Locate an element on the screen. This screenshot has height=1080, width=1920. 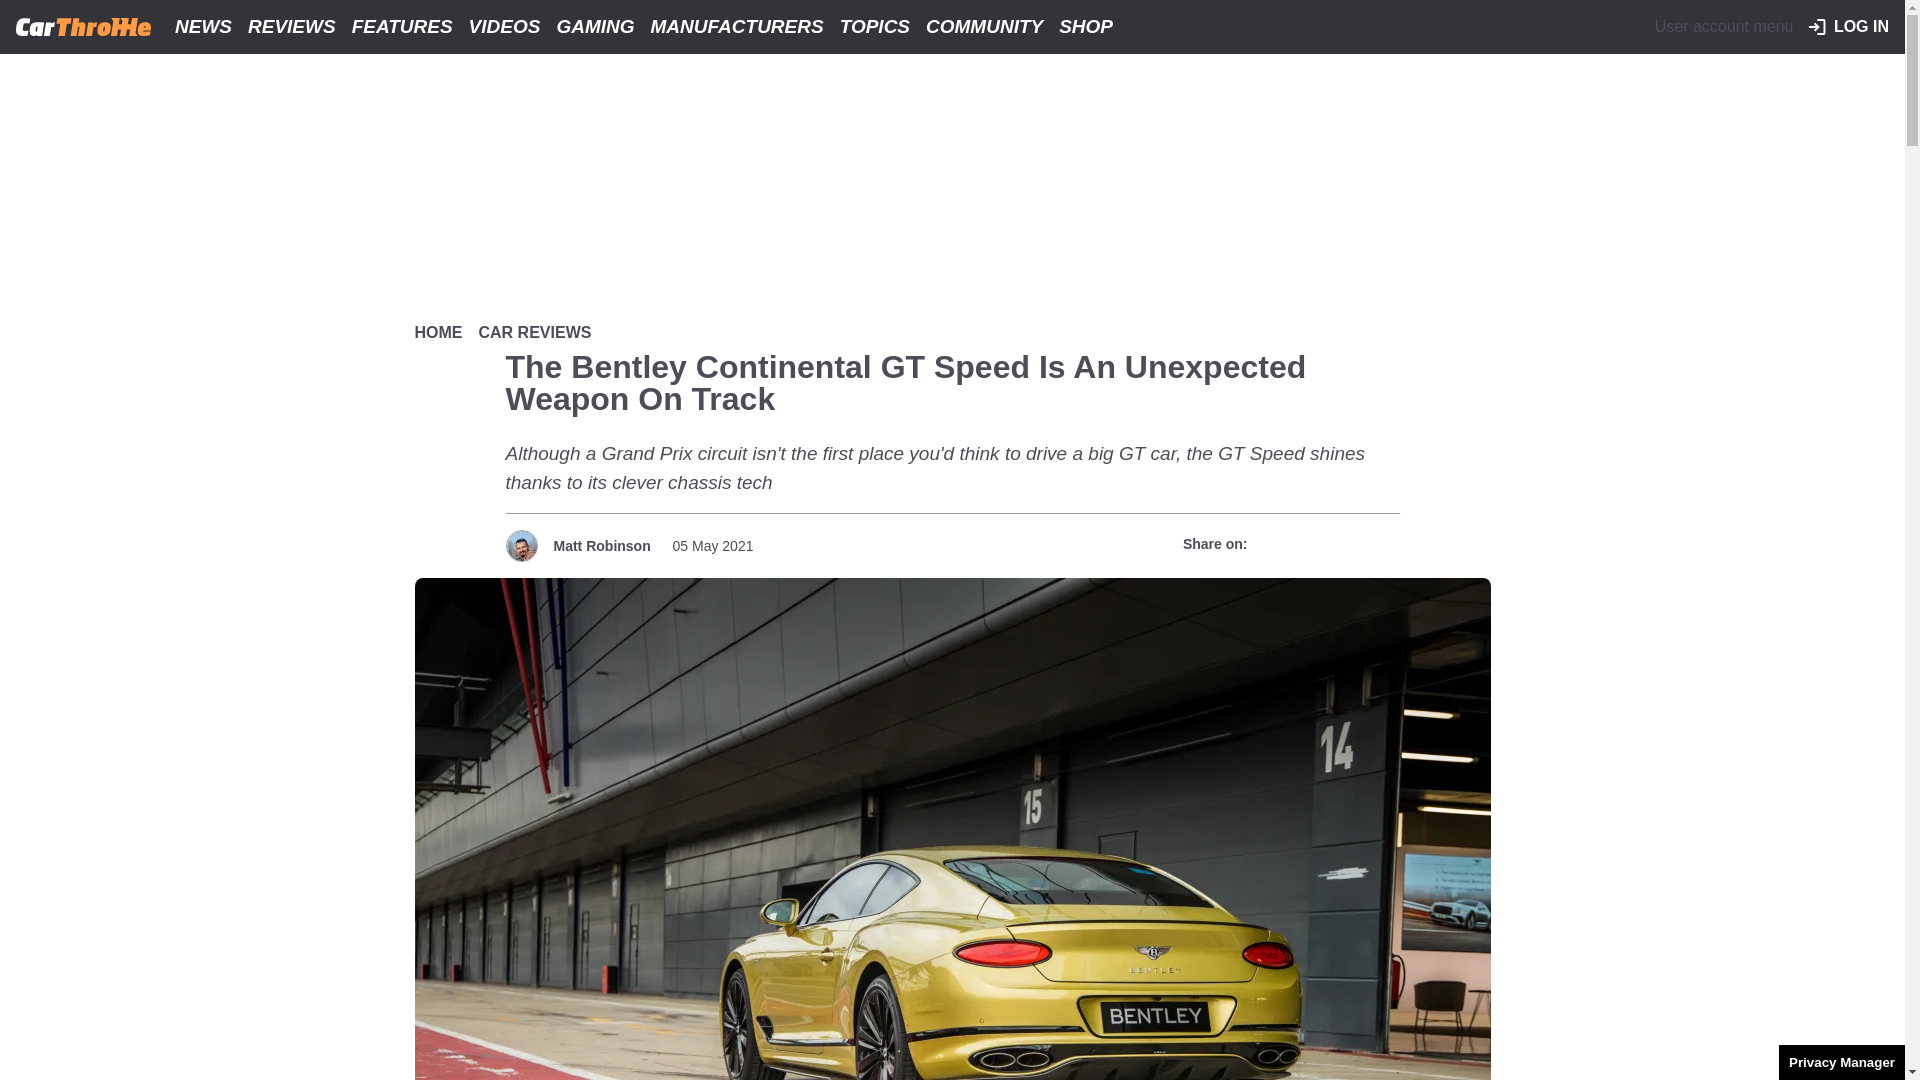
FEATURES is located at coordinates (402, 27).